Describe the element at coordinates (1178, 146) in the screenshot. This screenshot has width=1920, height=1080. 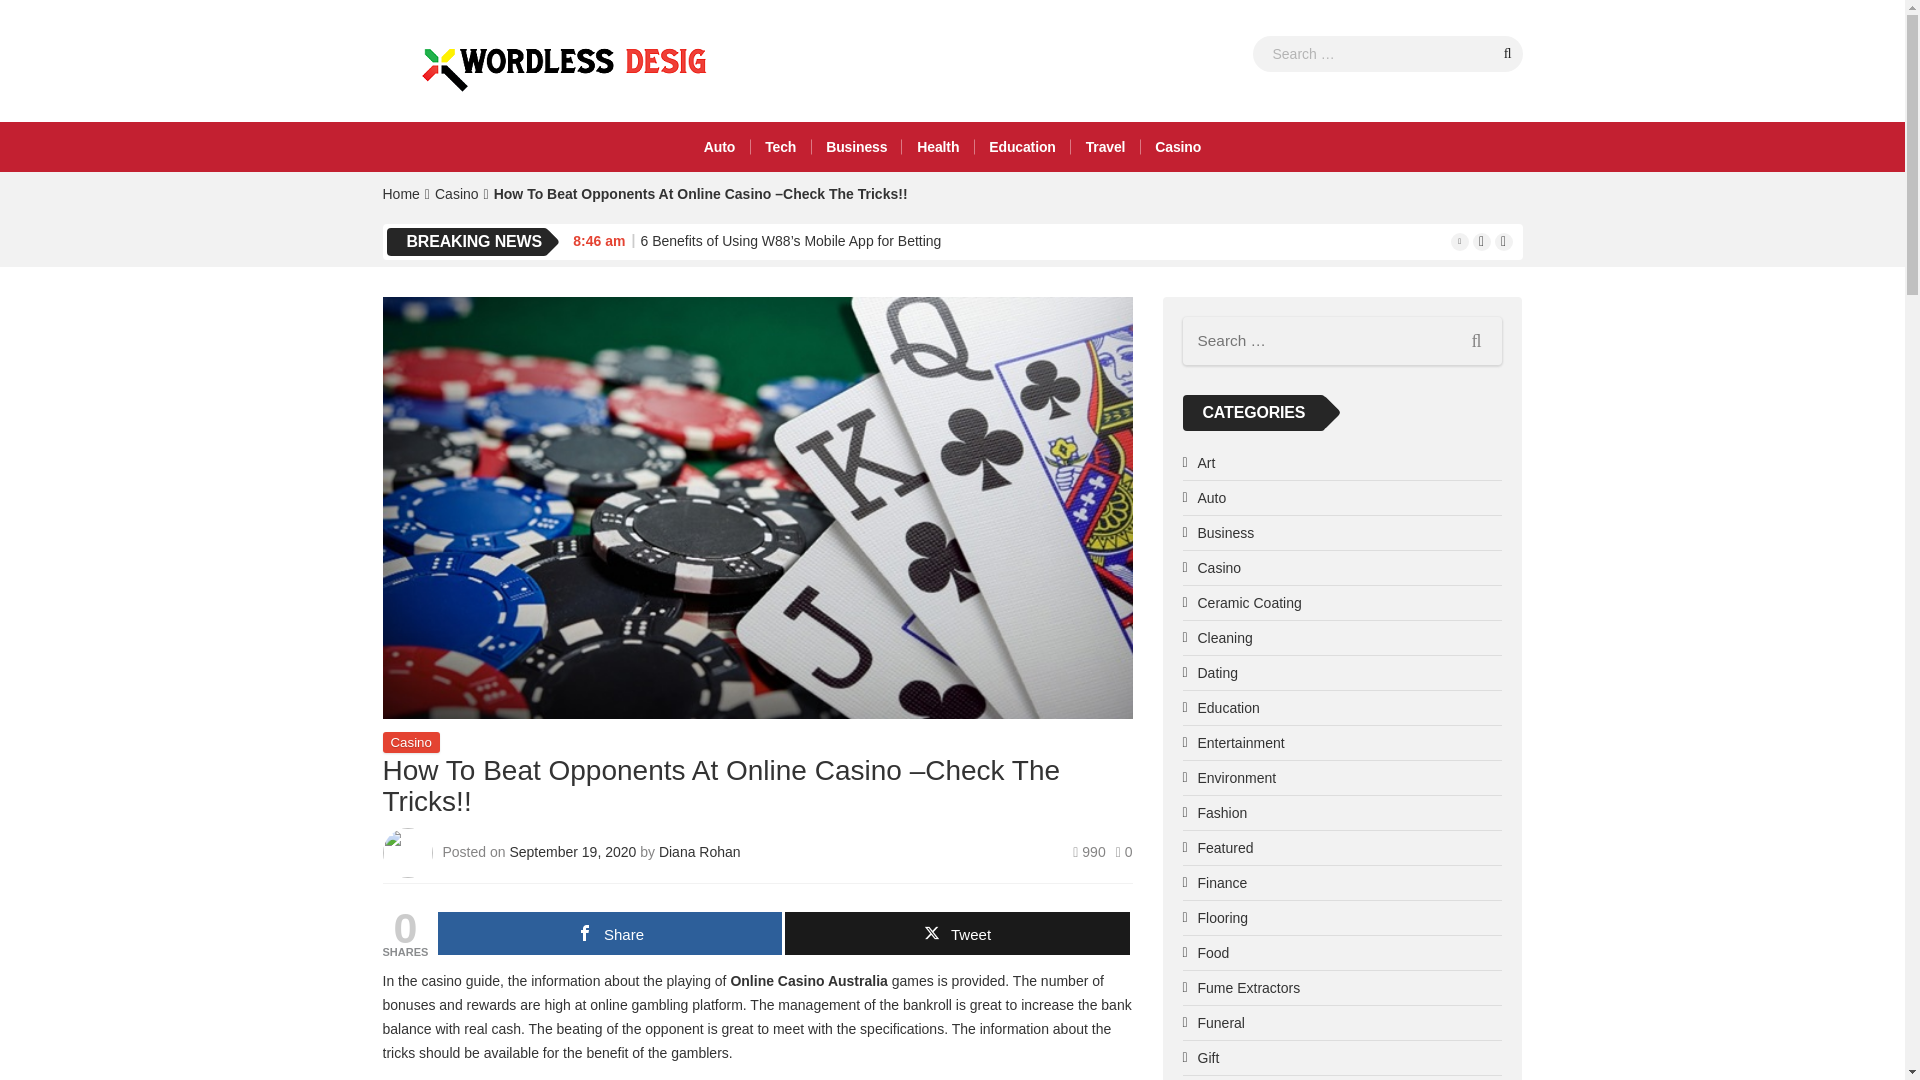
I see `Casino` at that location.